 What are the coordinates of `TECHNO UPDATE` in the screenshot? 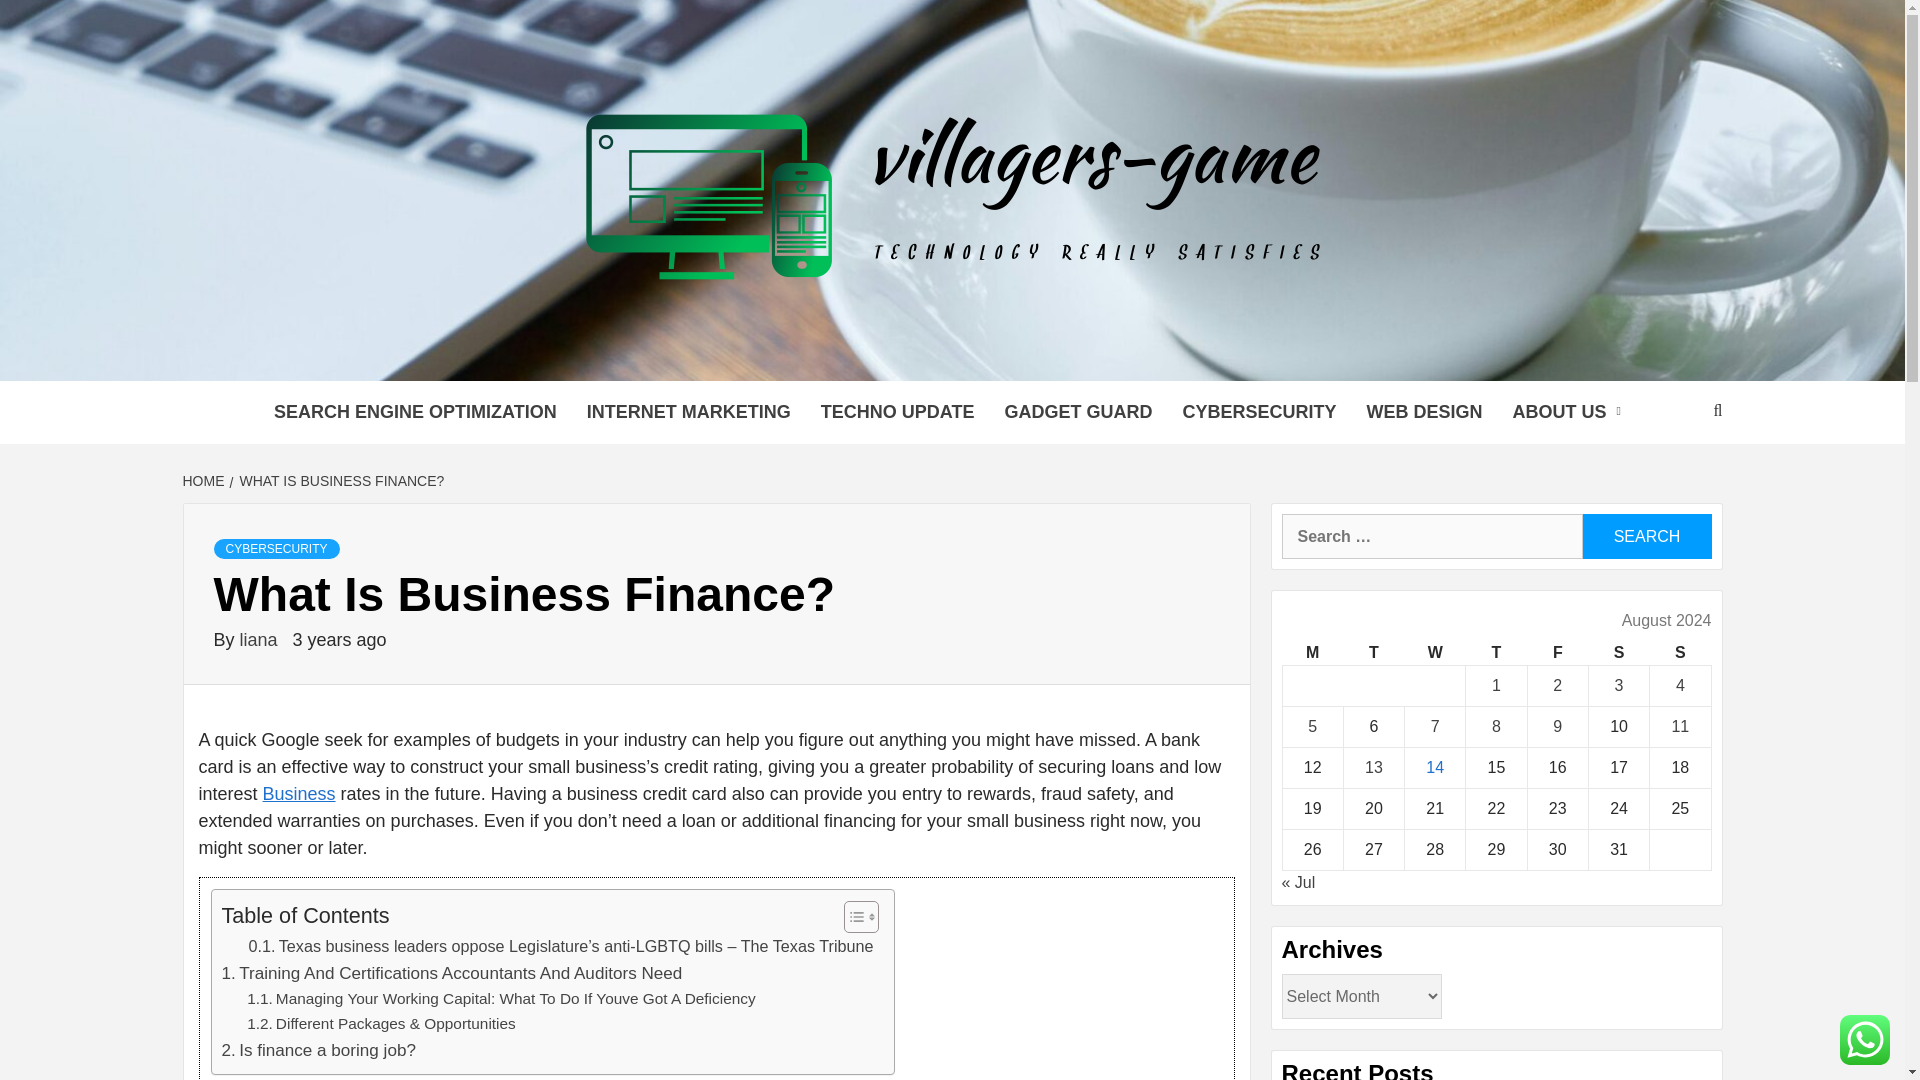 It's located at (898, 412).